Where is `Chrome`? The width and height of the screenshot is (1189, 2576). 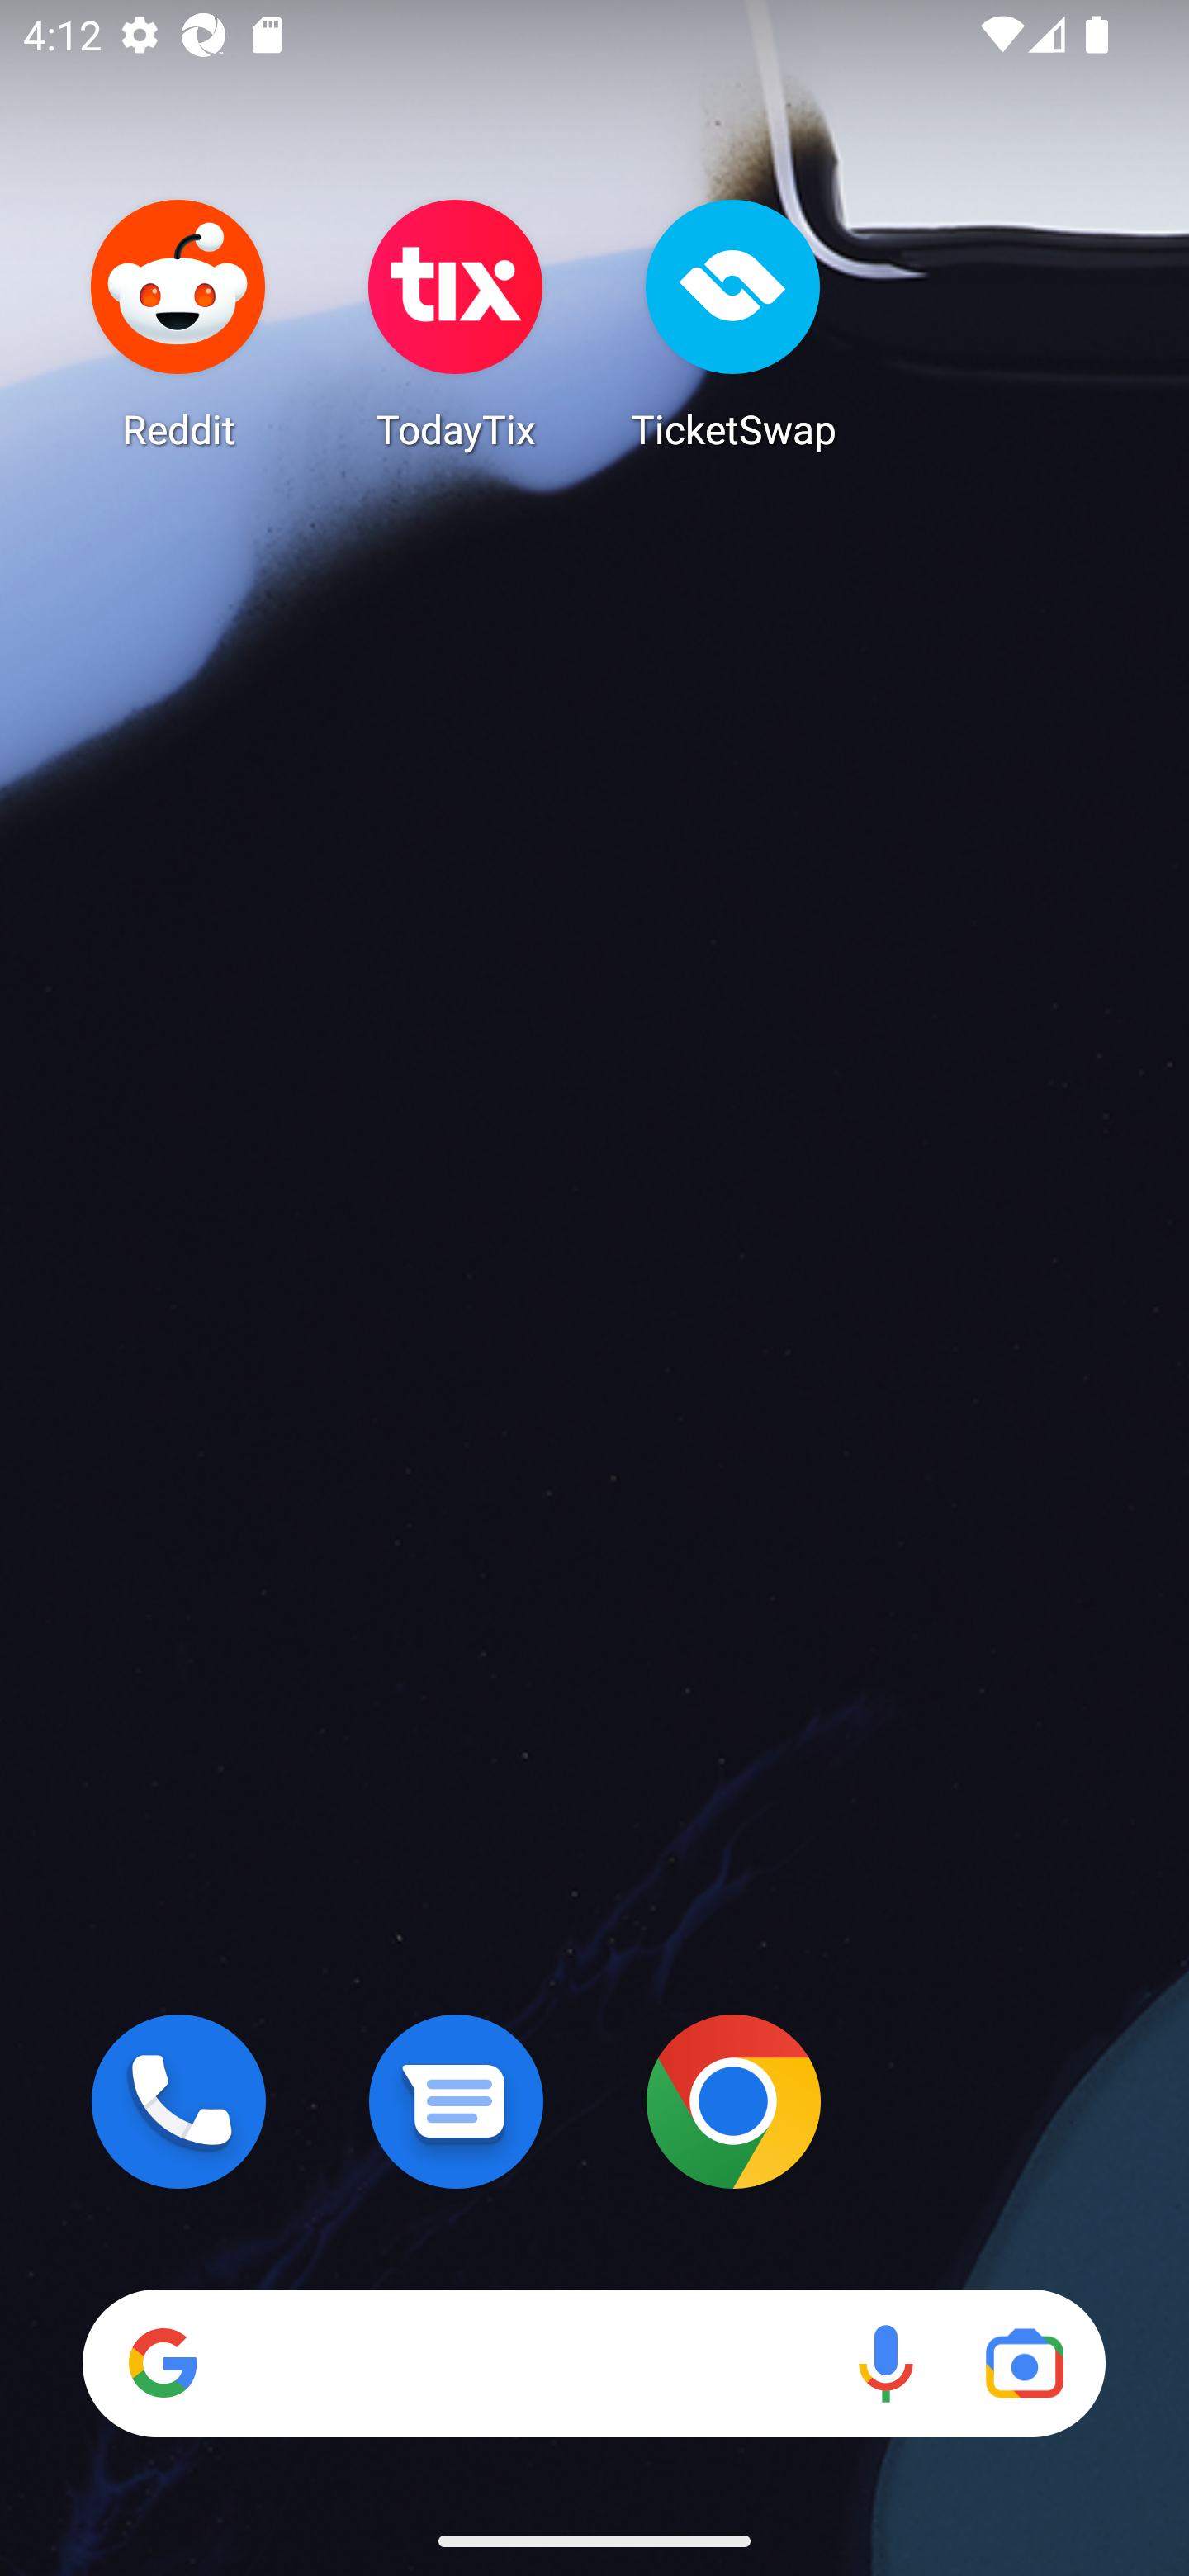 Chrome is located at coordinates (733, 2101).